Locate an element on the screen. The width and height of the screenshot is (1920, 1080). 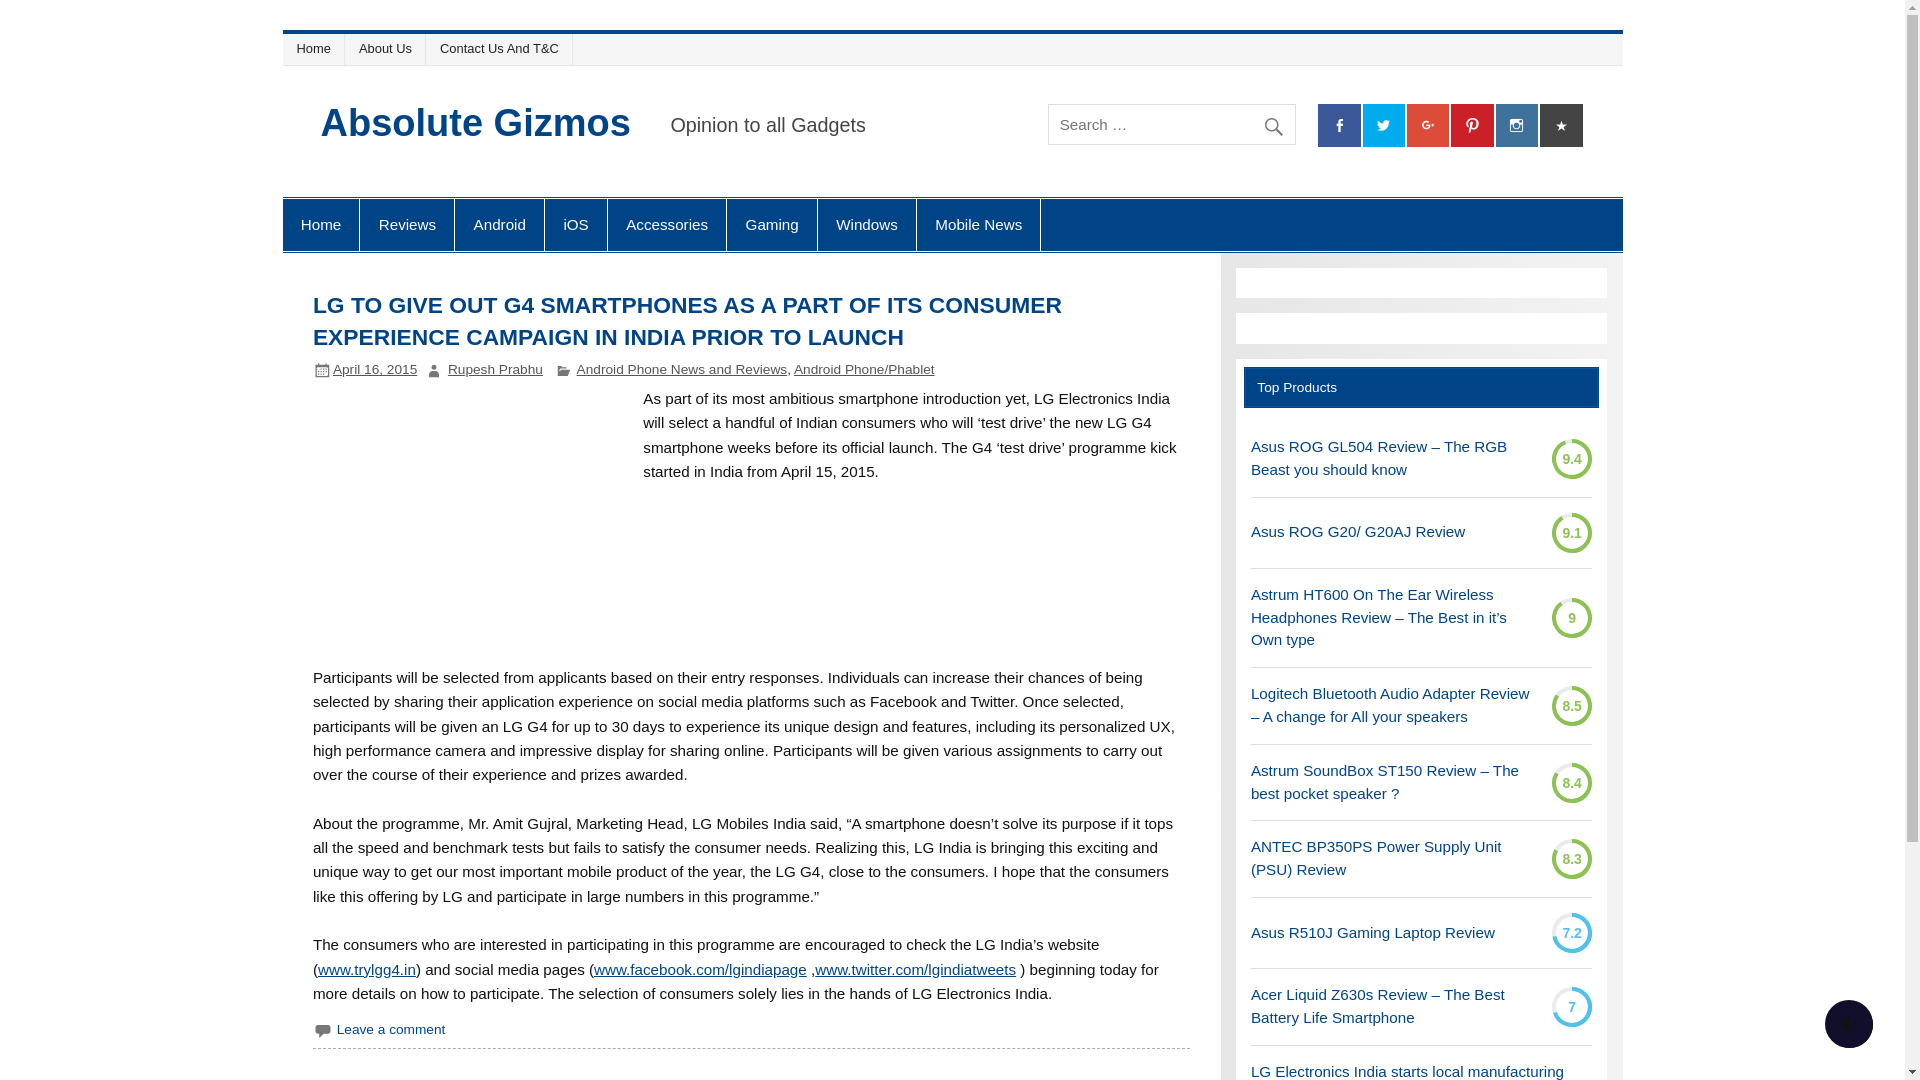
Rupesh Prabhu is located at coordinates (495, 368).